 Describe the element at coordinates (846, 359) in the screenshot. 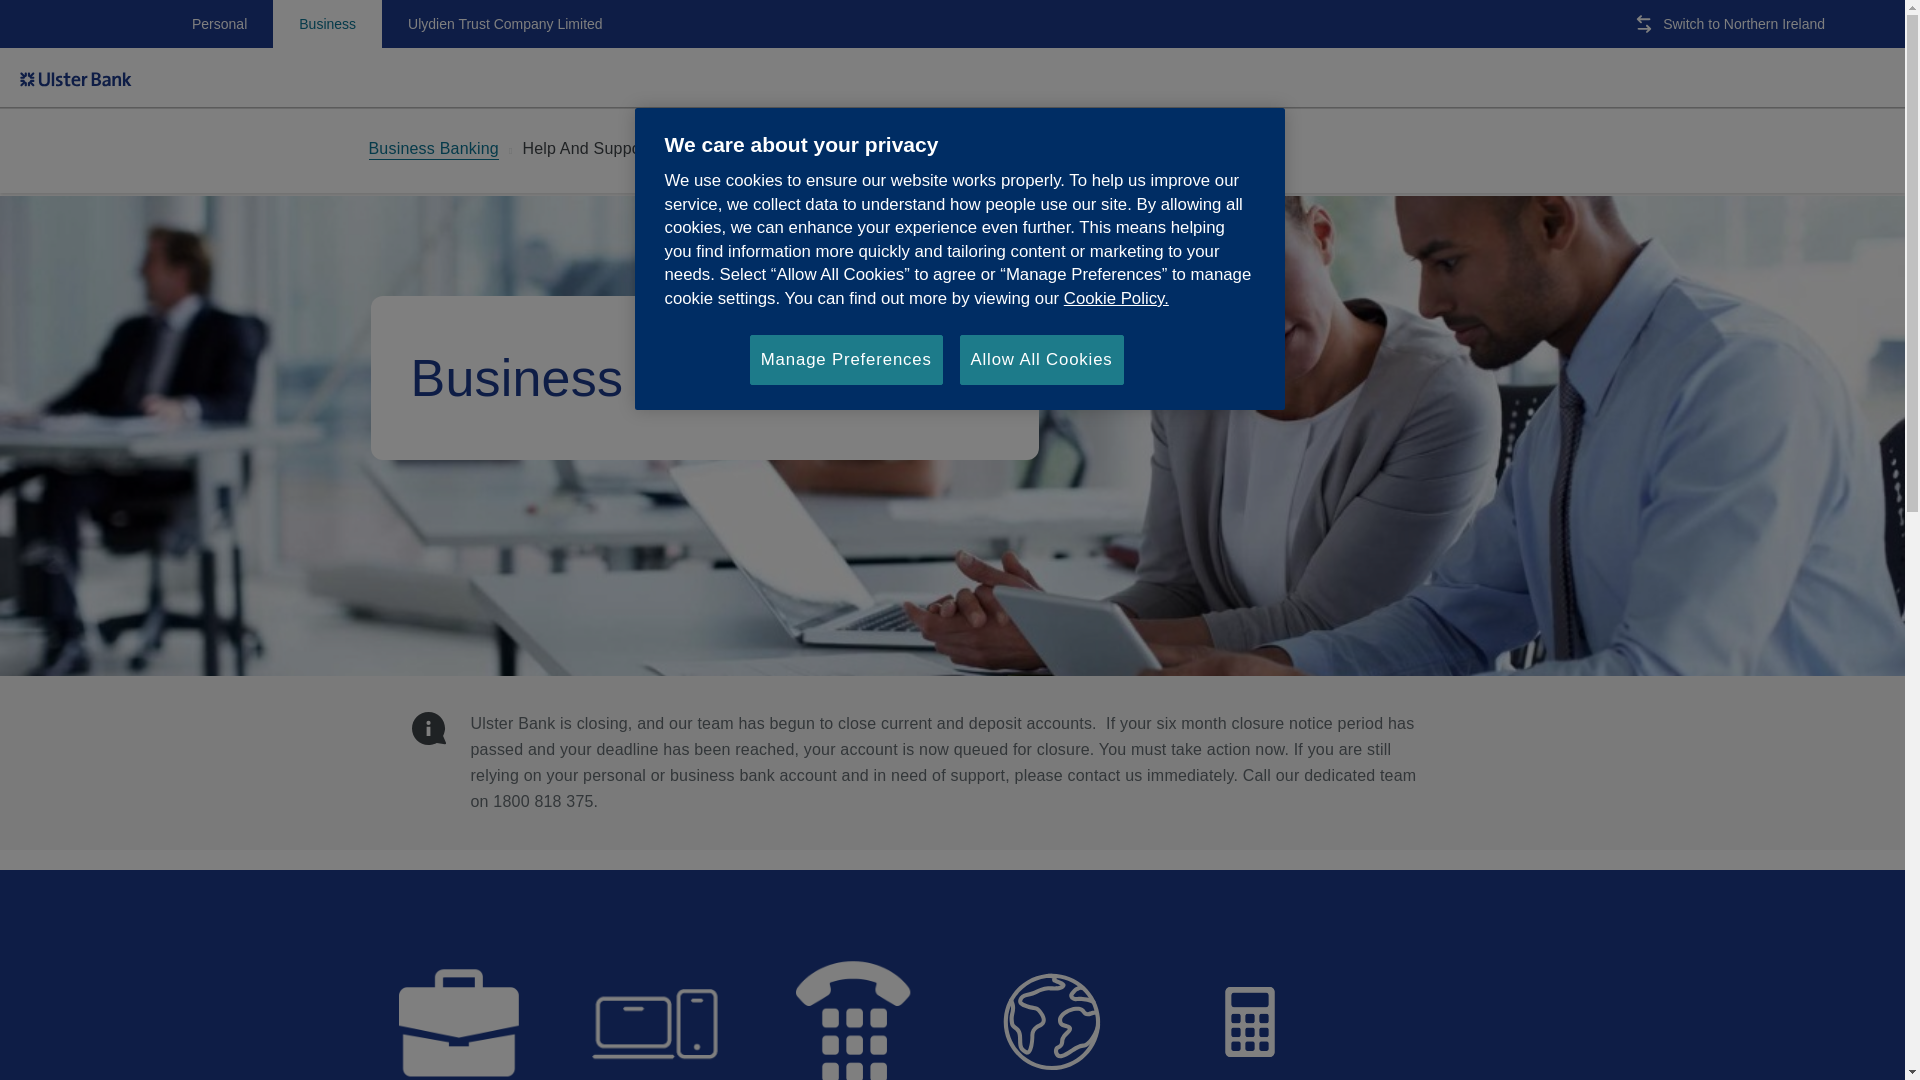

I see `Manage Preferences` at that location.